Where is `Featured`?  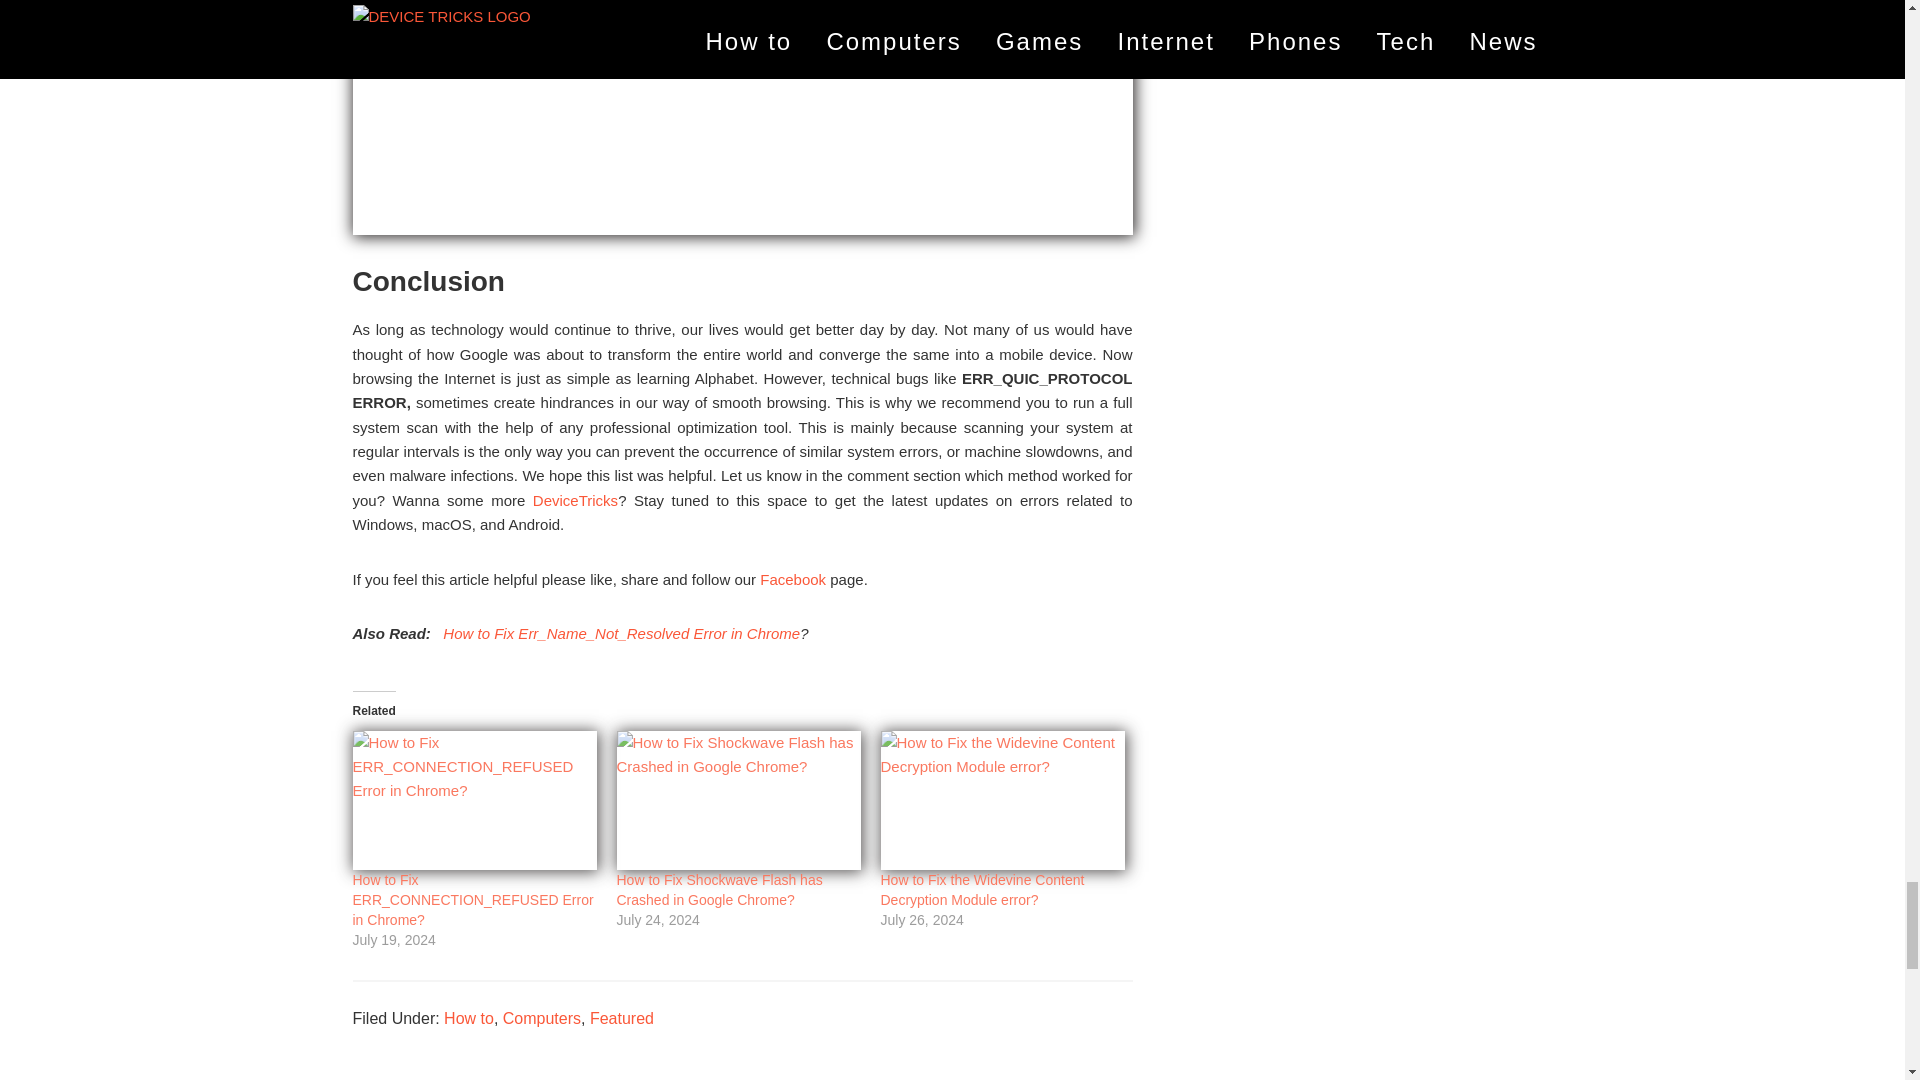 Featured is located at coordinates (622, 1018).